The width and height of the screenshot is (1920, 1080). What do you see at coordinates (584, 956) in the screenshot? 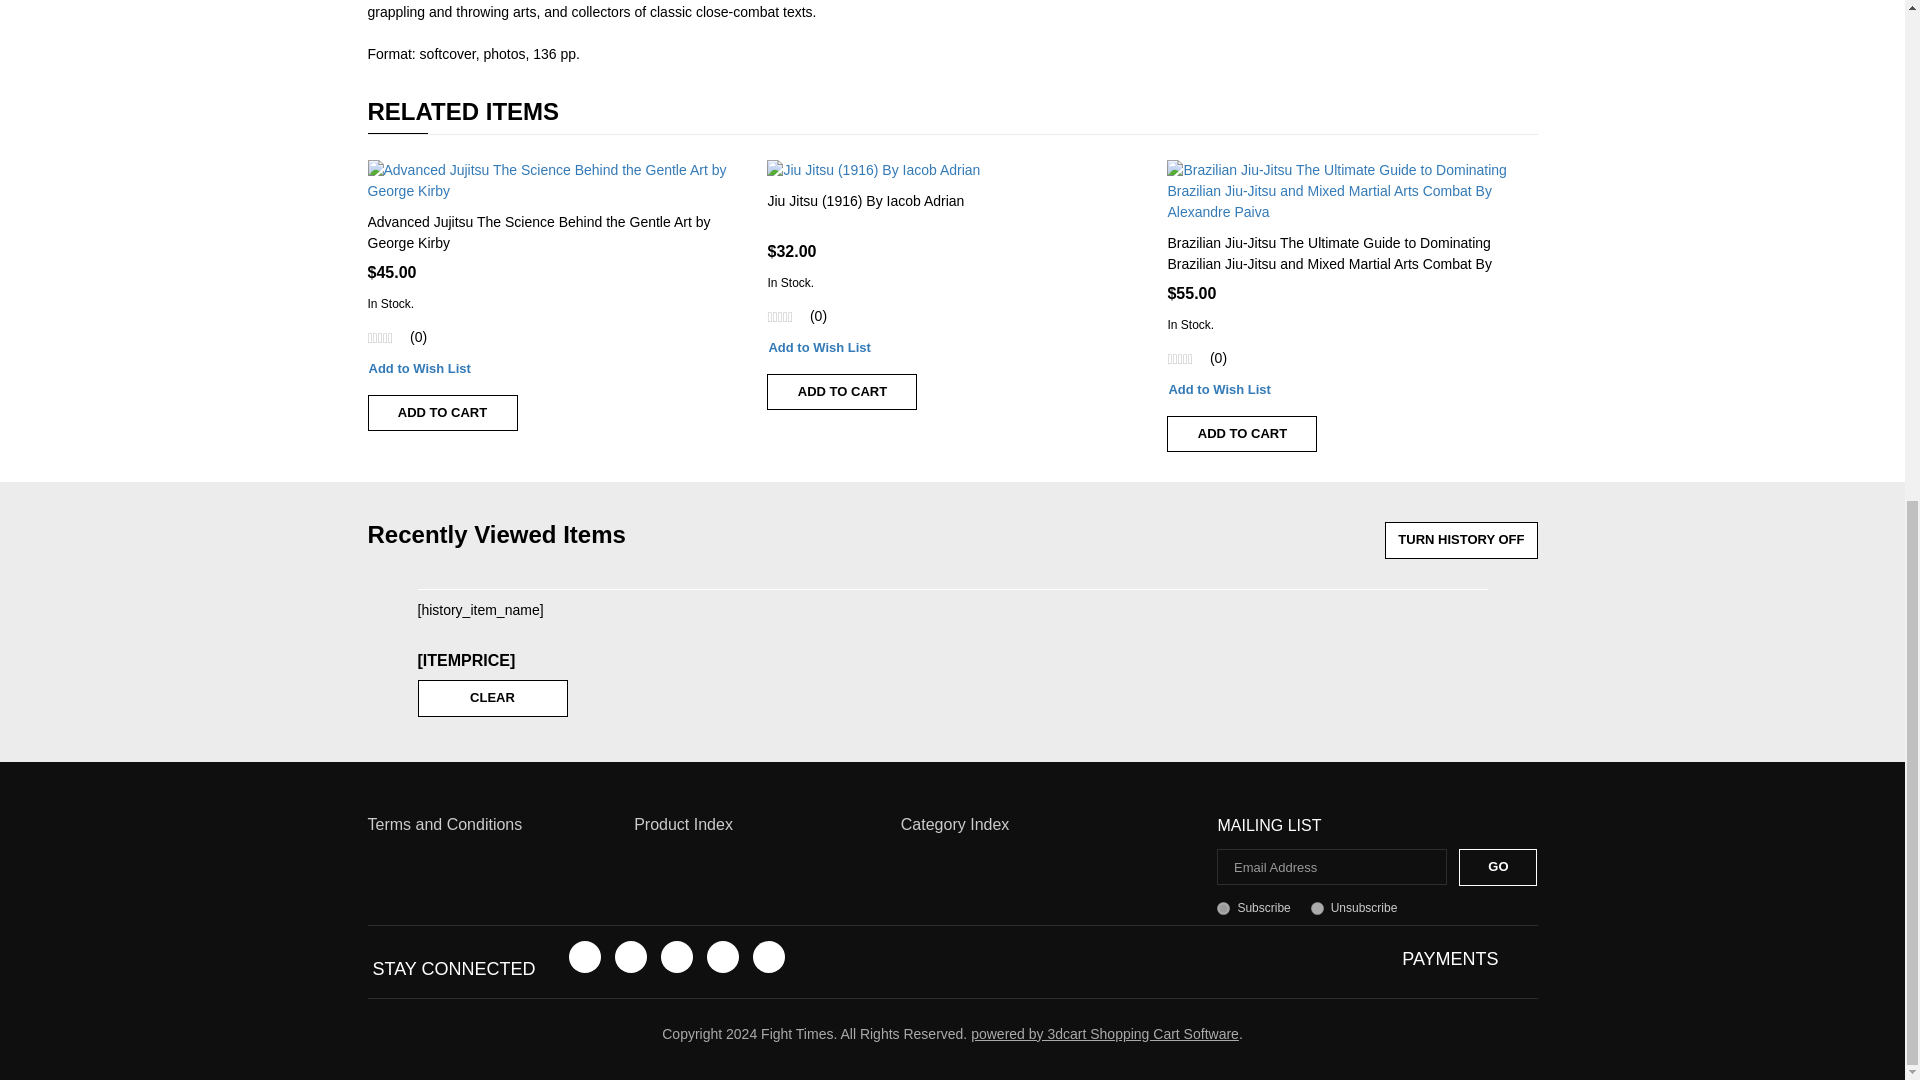
I see `Like Us on Facebook` at bounding box center [584, 956].